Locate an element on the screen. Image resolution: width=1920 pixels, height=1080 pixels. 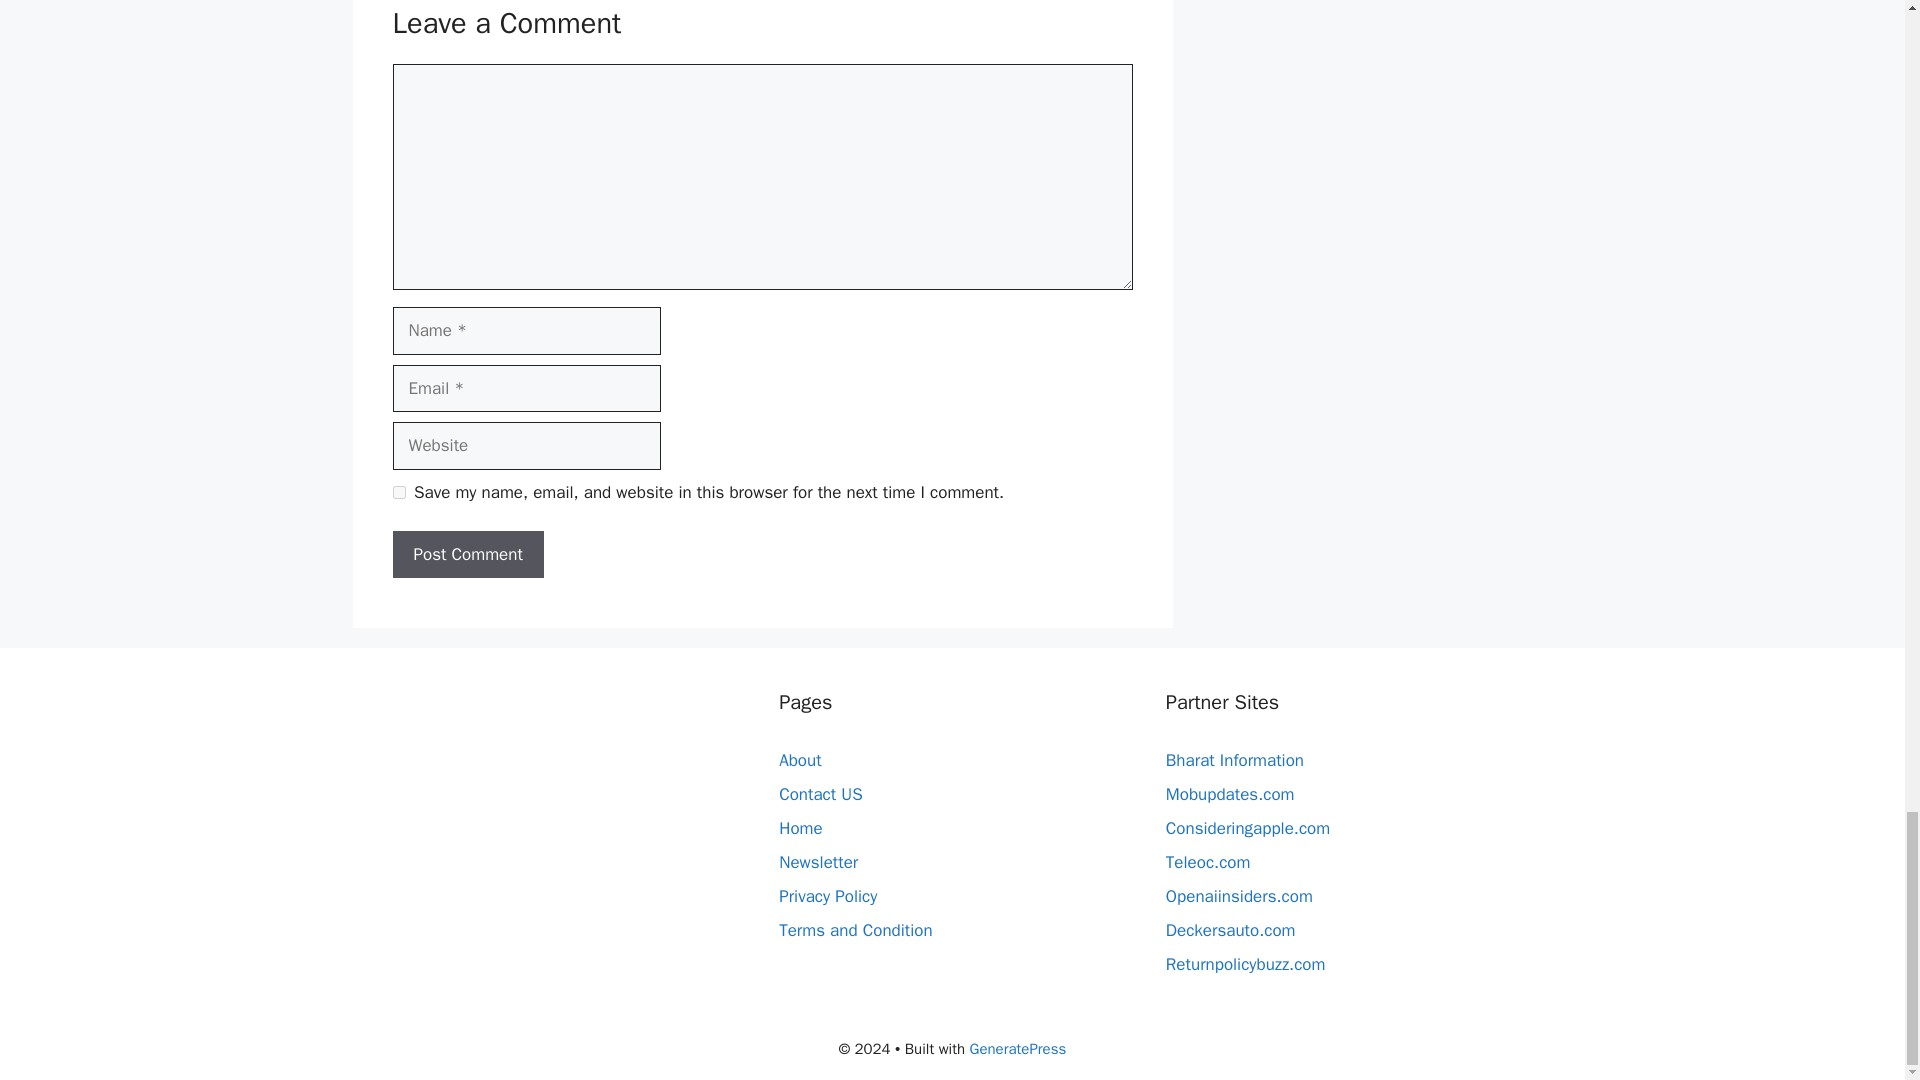
Post Comment is located at coordinates (467, 554).